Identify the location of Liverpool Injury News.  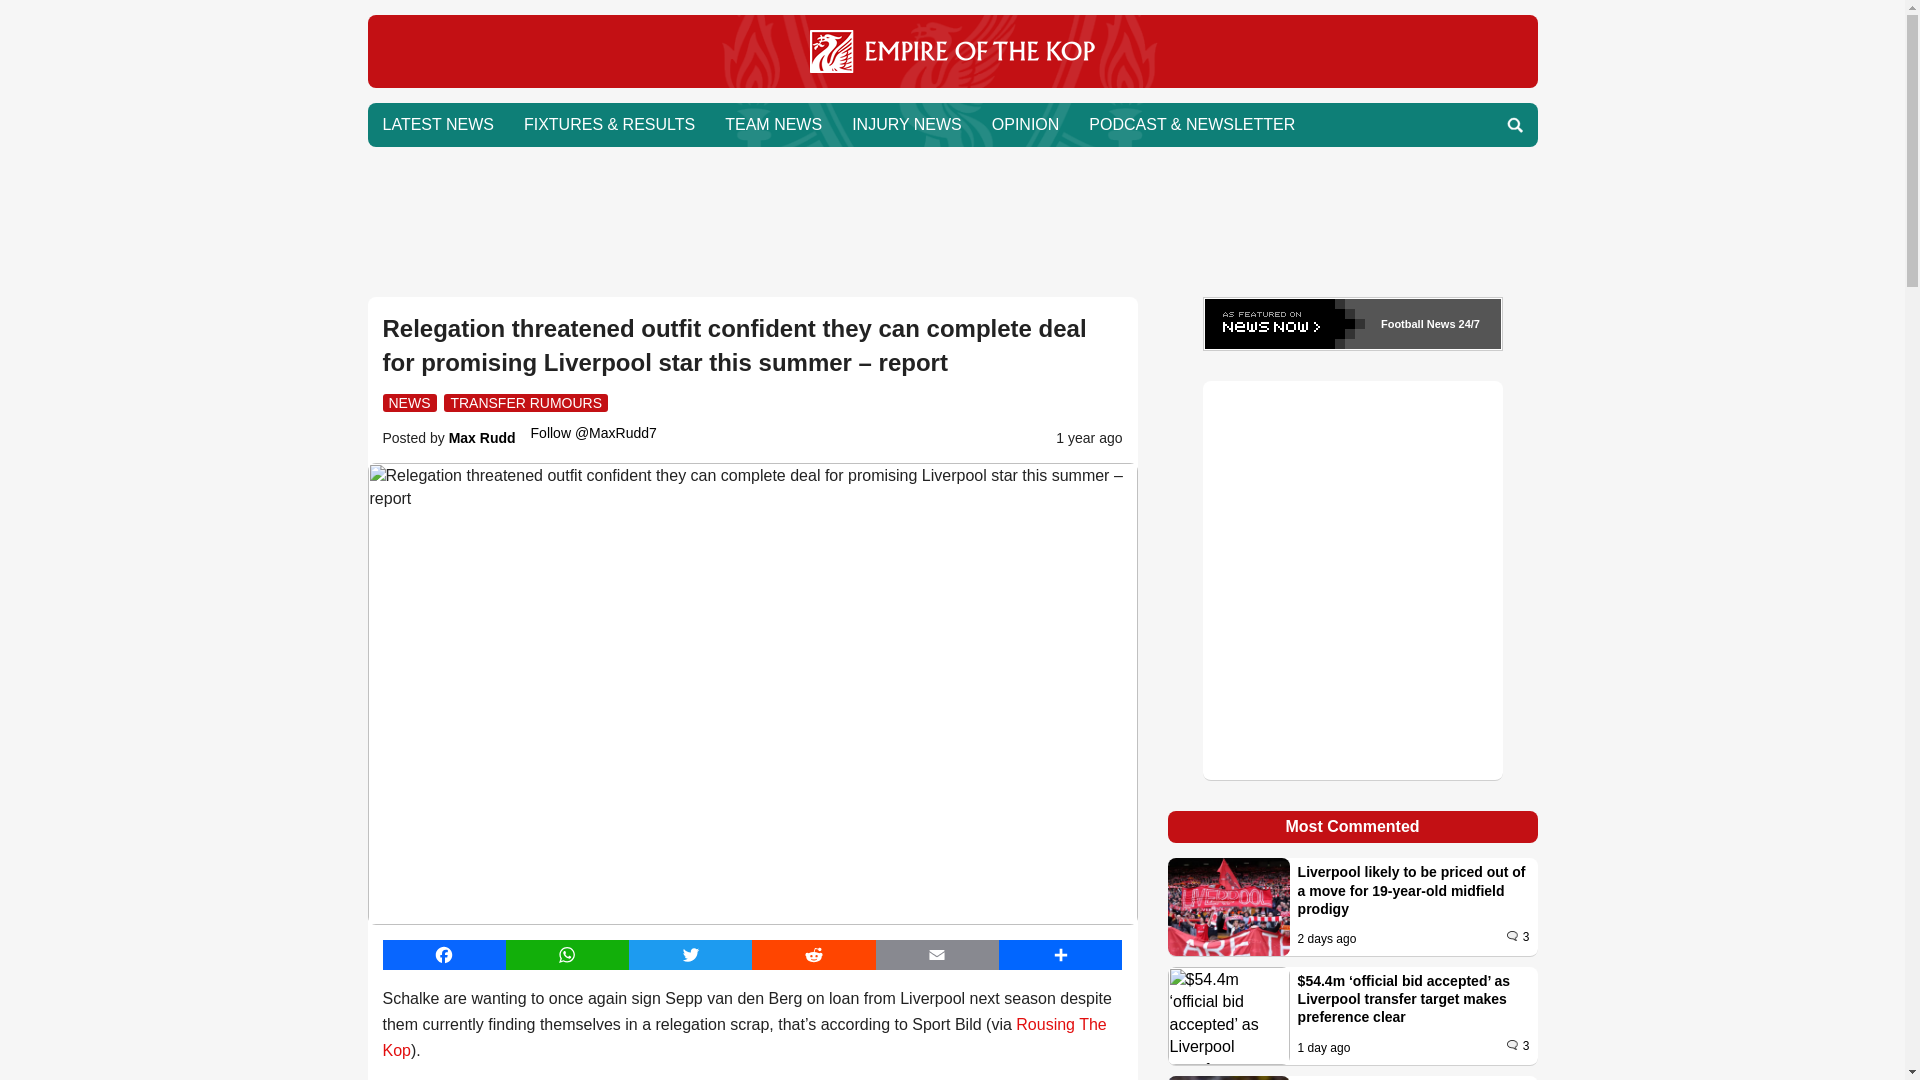
(907, 124).